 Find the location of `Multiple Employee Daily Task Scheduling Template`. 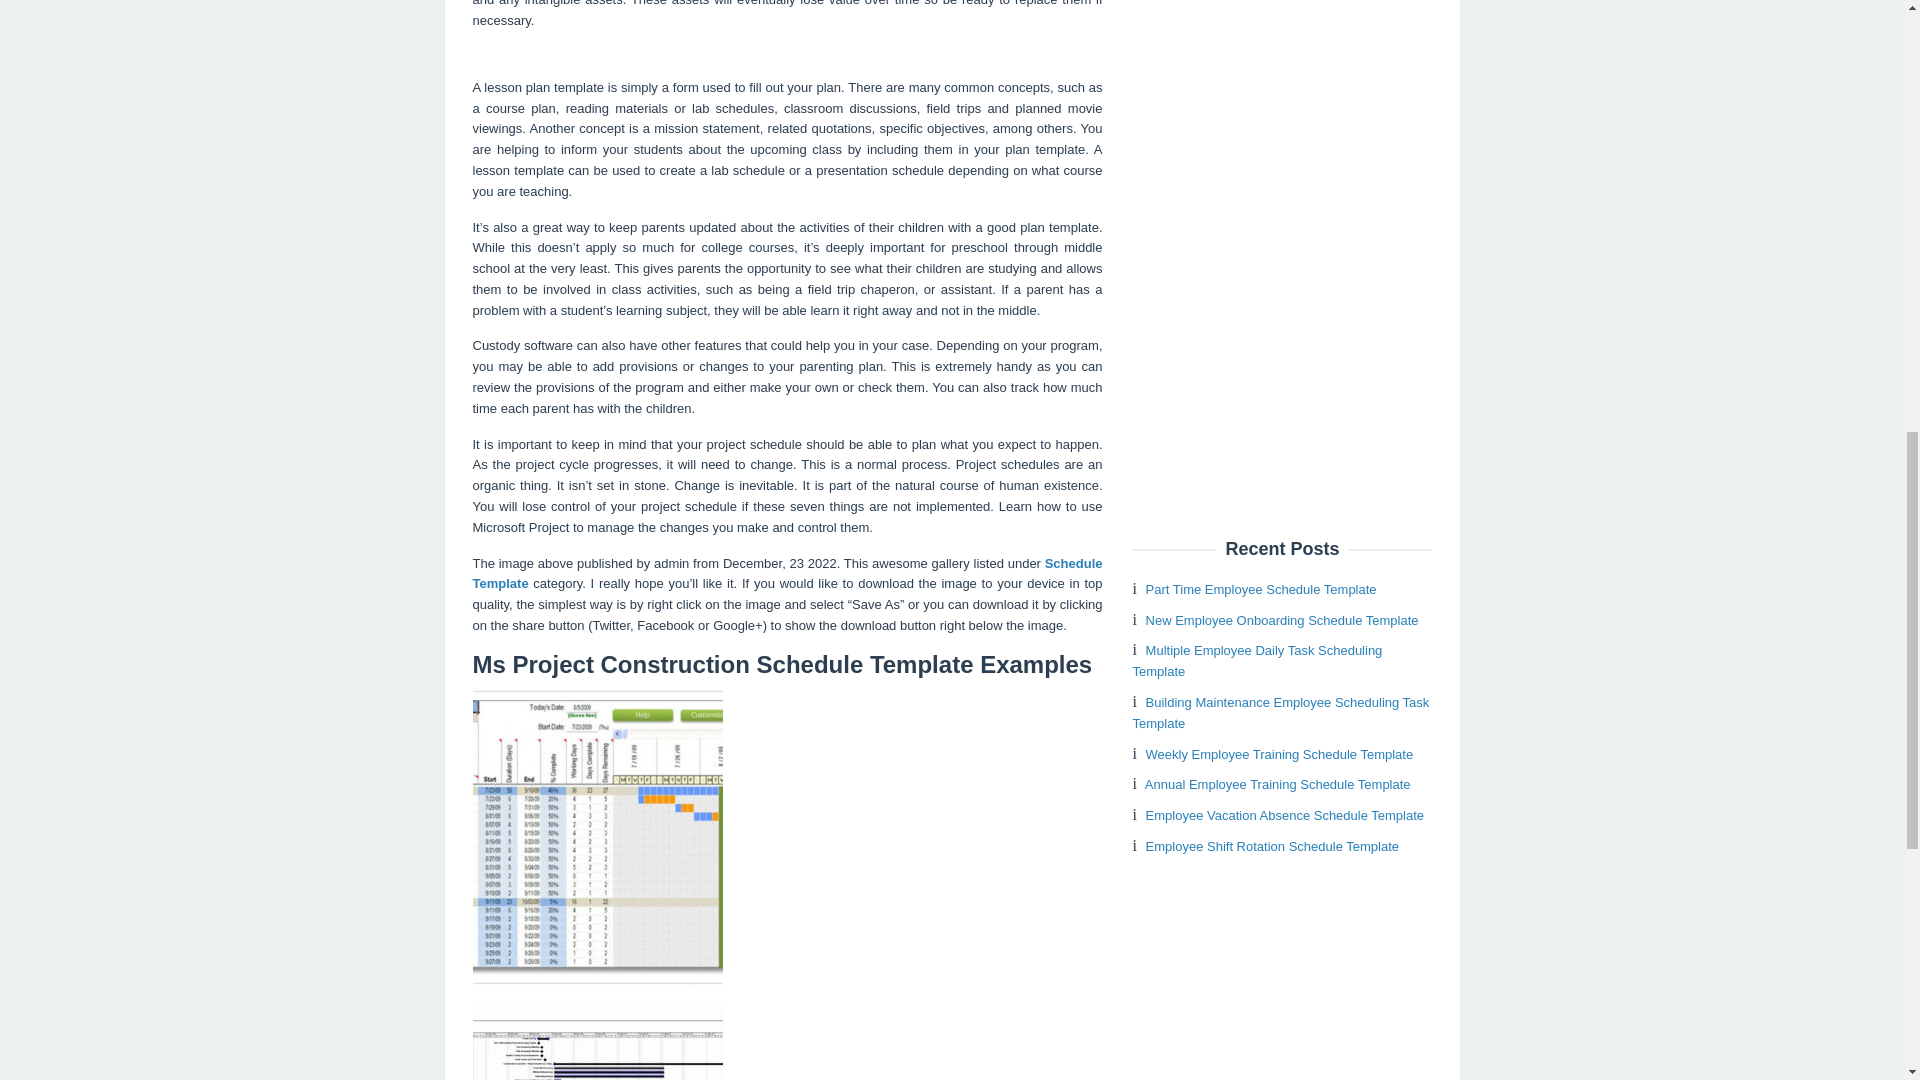

Multiple Employee Daily Task Scheduling Template is located at coordinates (1257, 660).